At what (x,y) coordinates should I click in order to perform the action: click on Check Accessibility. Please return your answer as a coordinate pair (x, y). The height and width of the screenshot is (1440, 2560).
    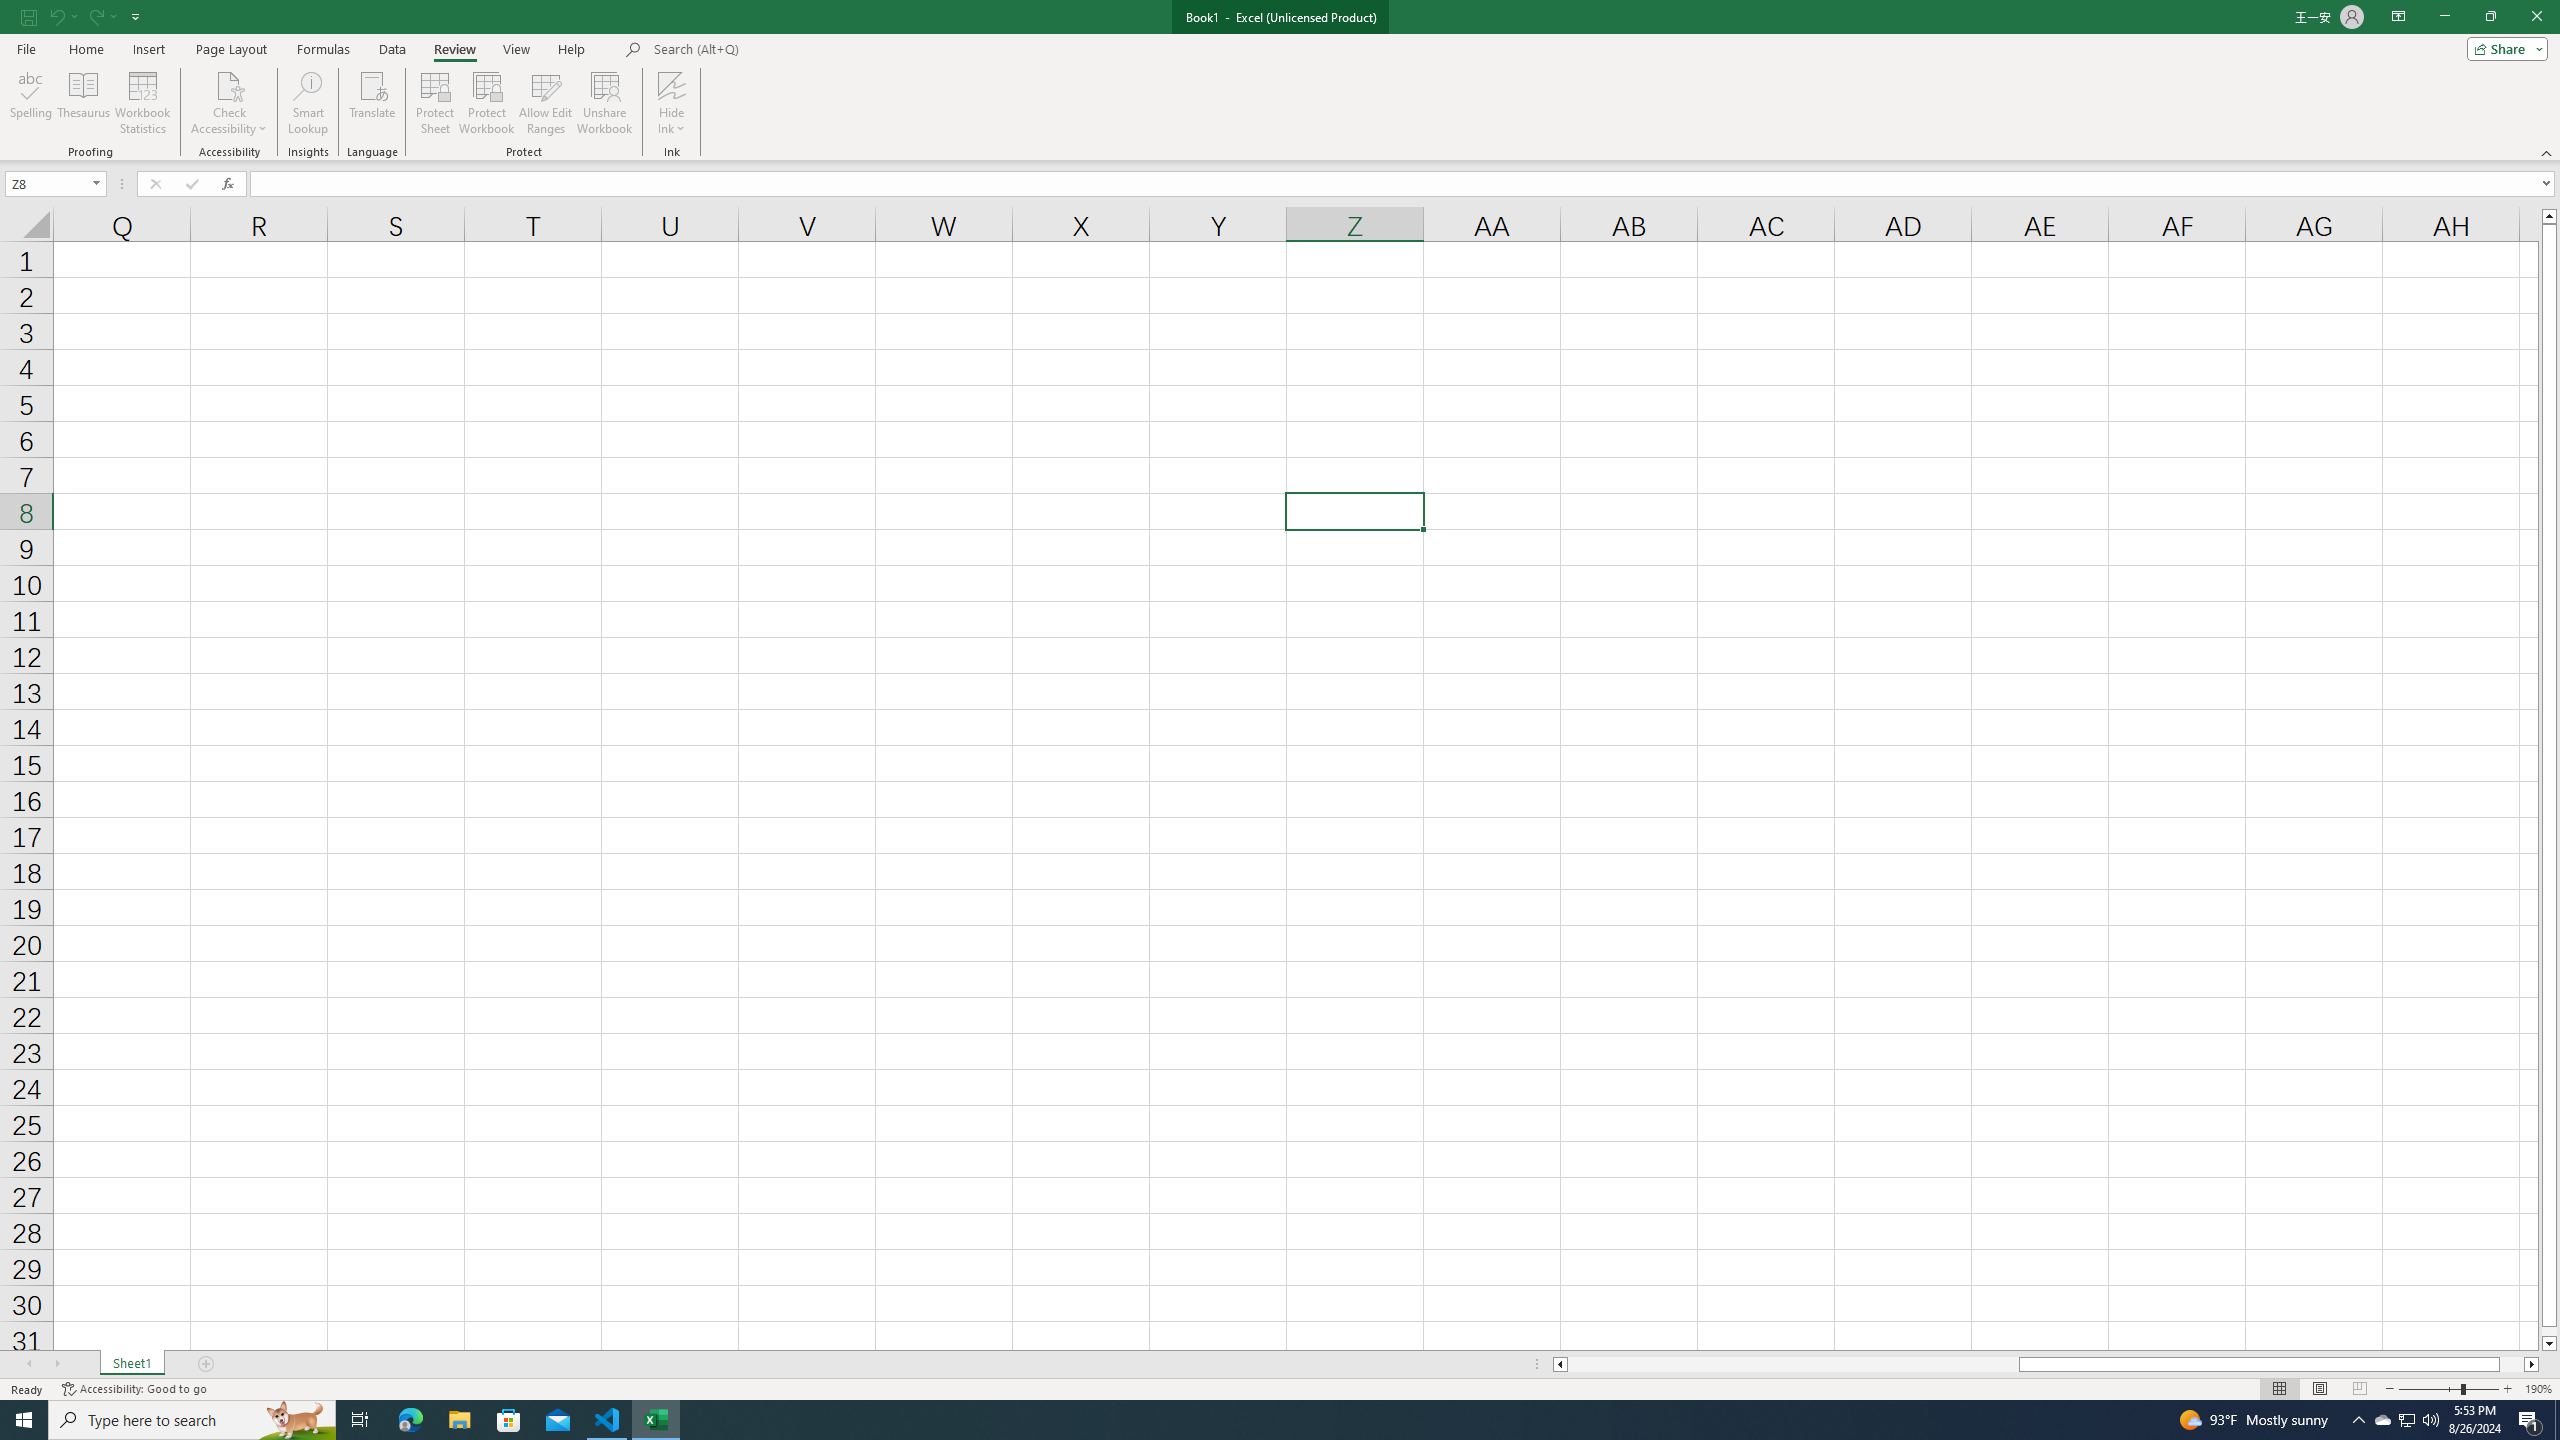
    Looking at the image, I should click on (228, 103).